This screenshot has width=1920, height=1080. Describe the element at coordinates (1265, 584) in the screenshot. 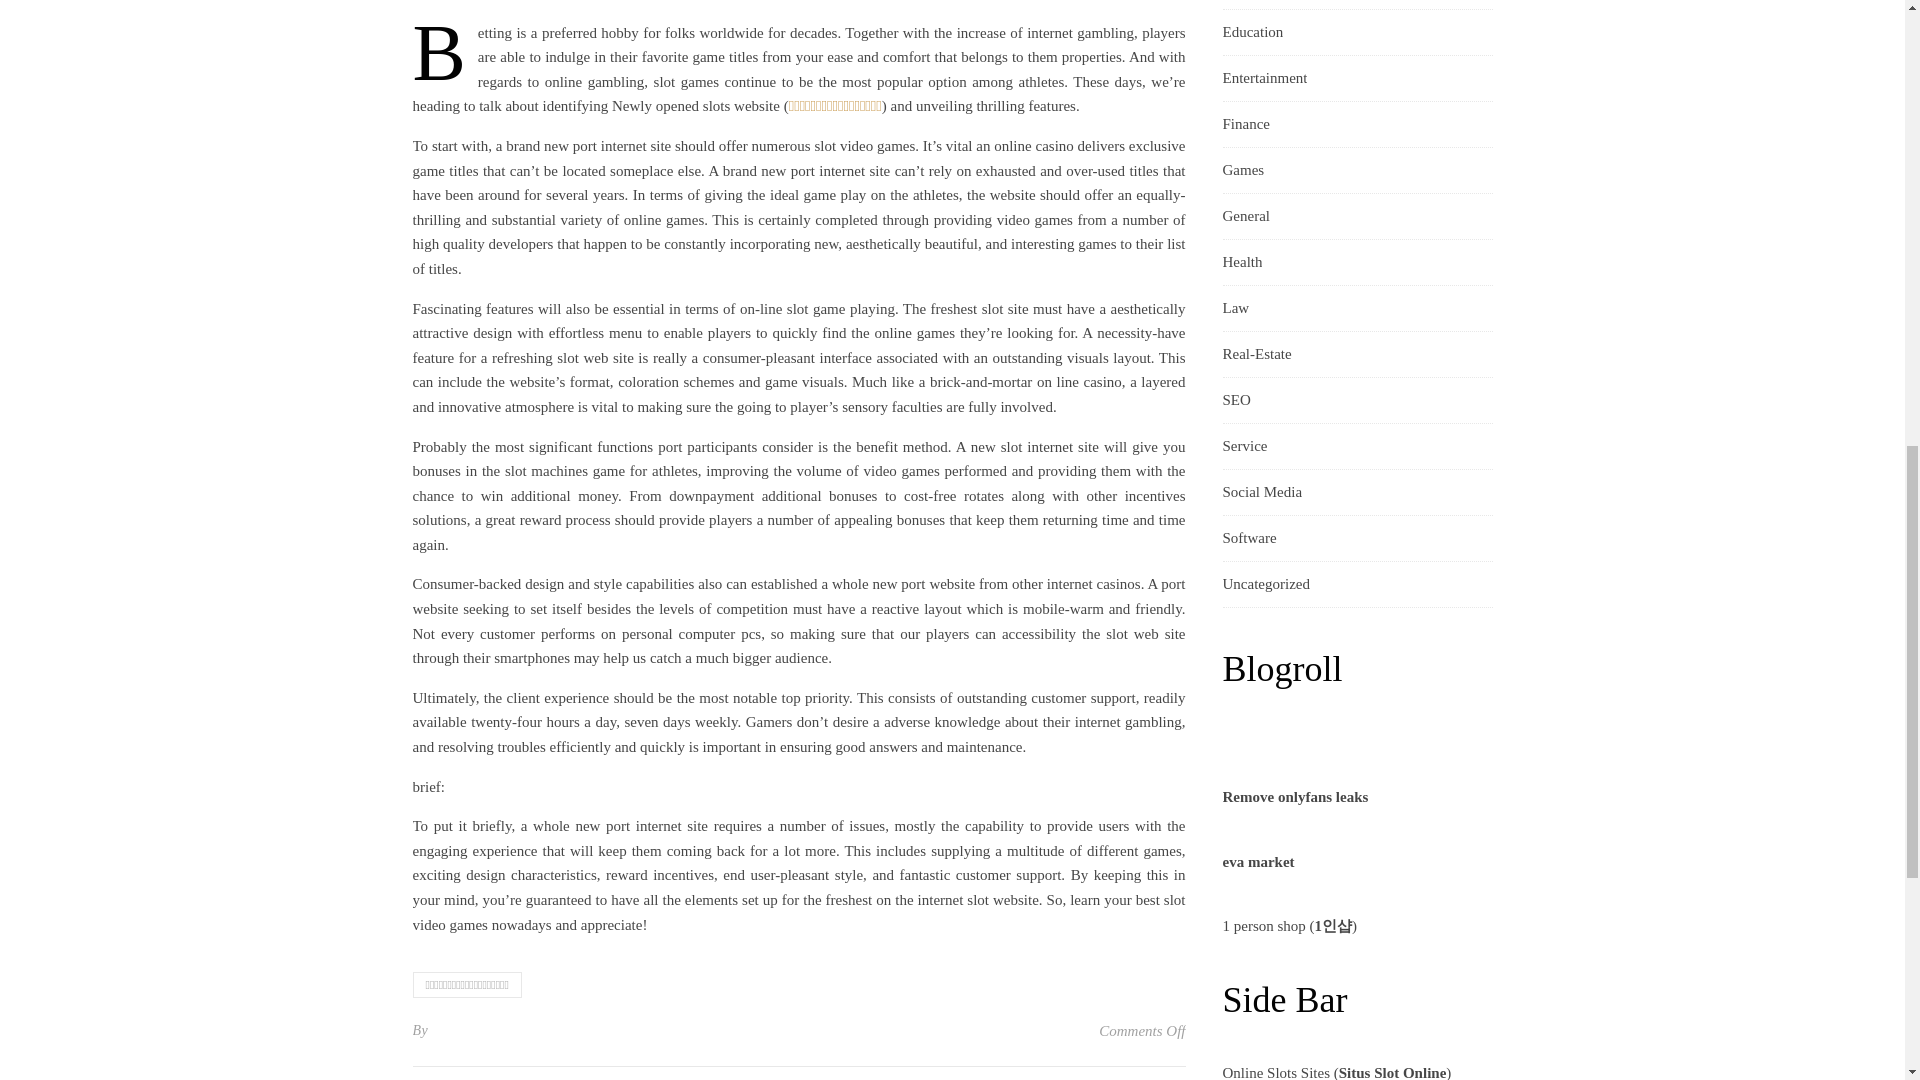

I see `Uncategorized` at that location.